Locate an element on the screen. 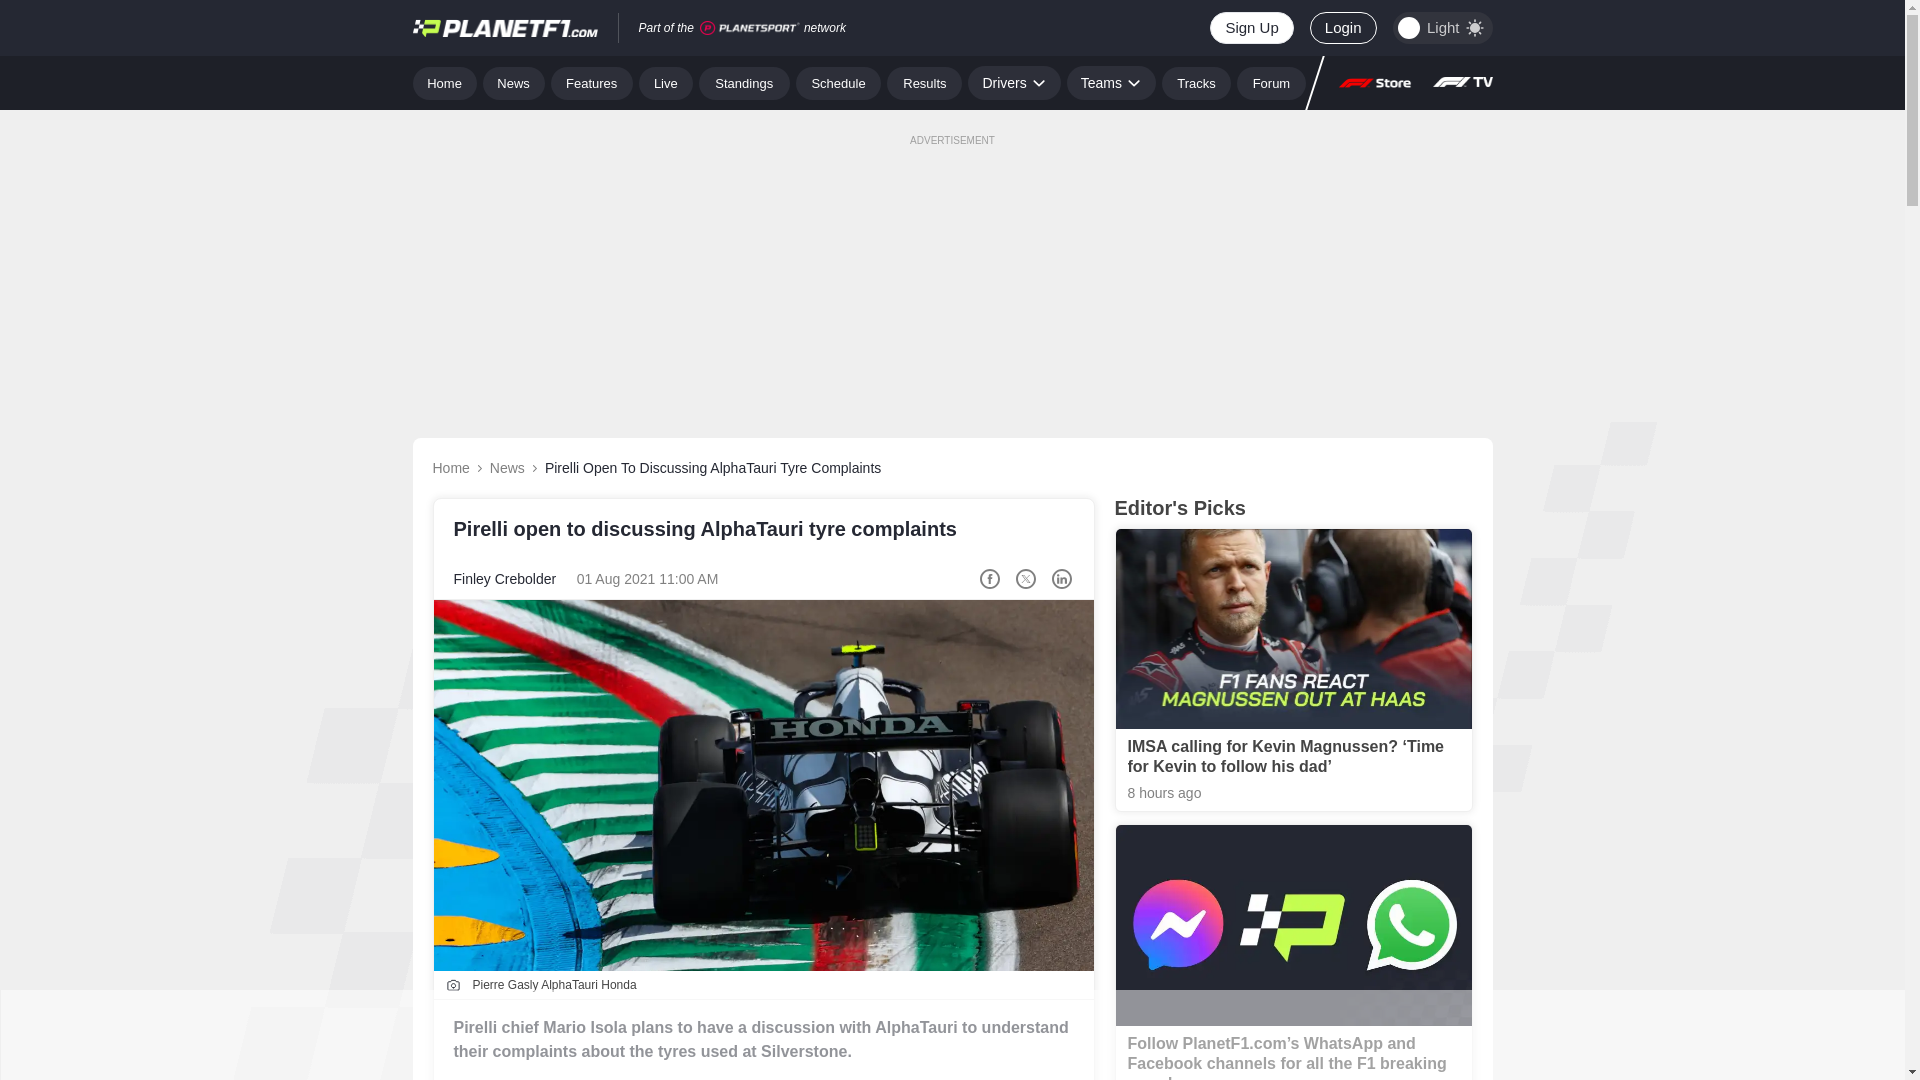 This screenshot has width=1920, height=1080. Drivers is located at coordinates (1013, 82).